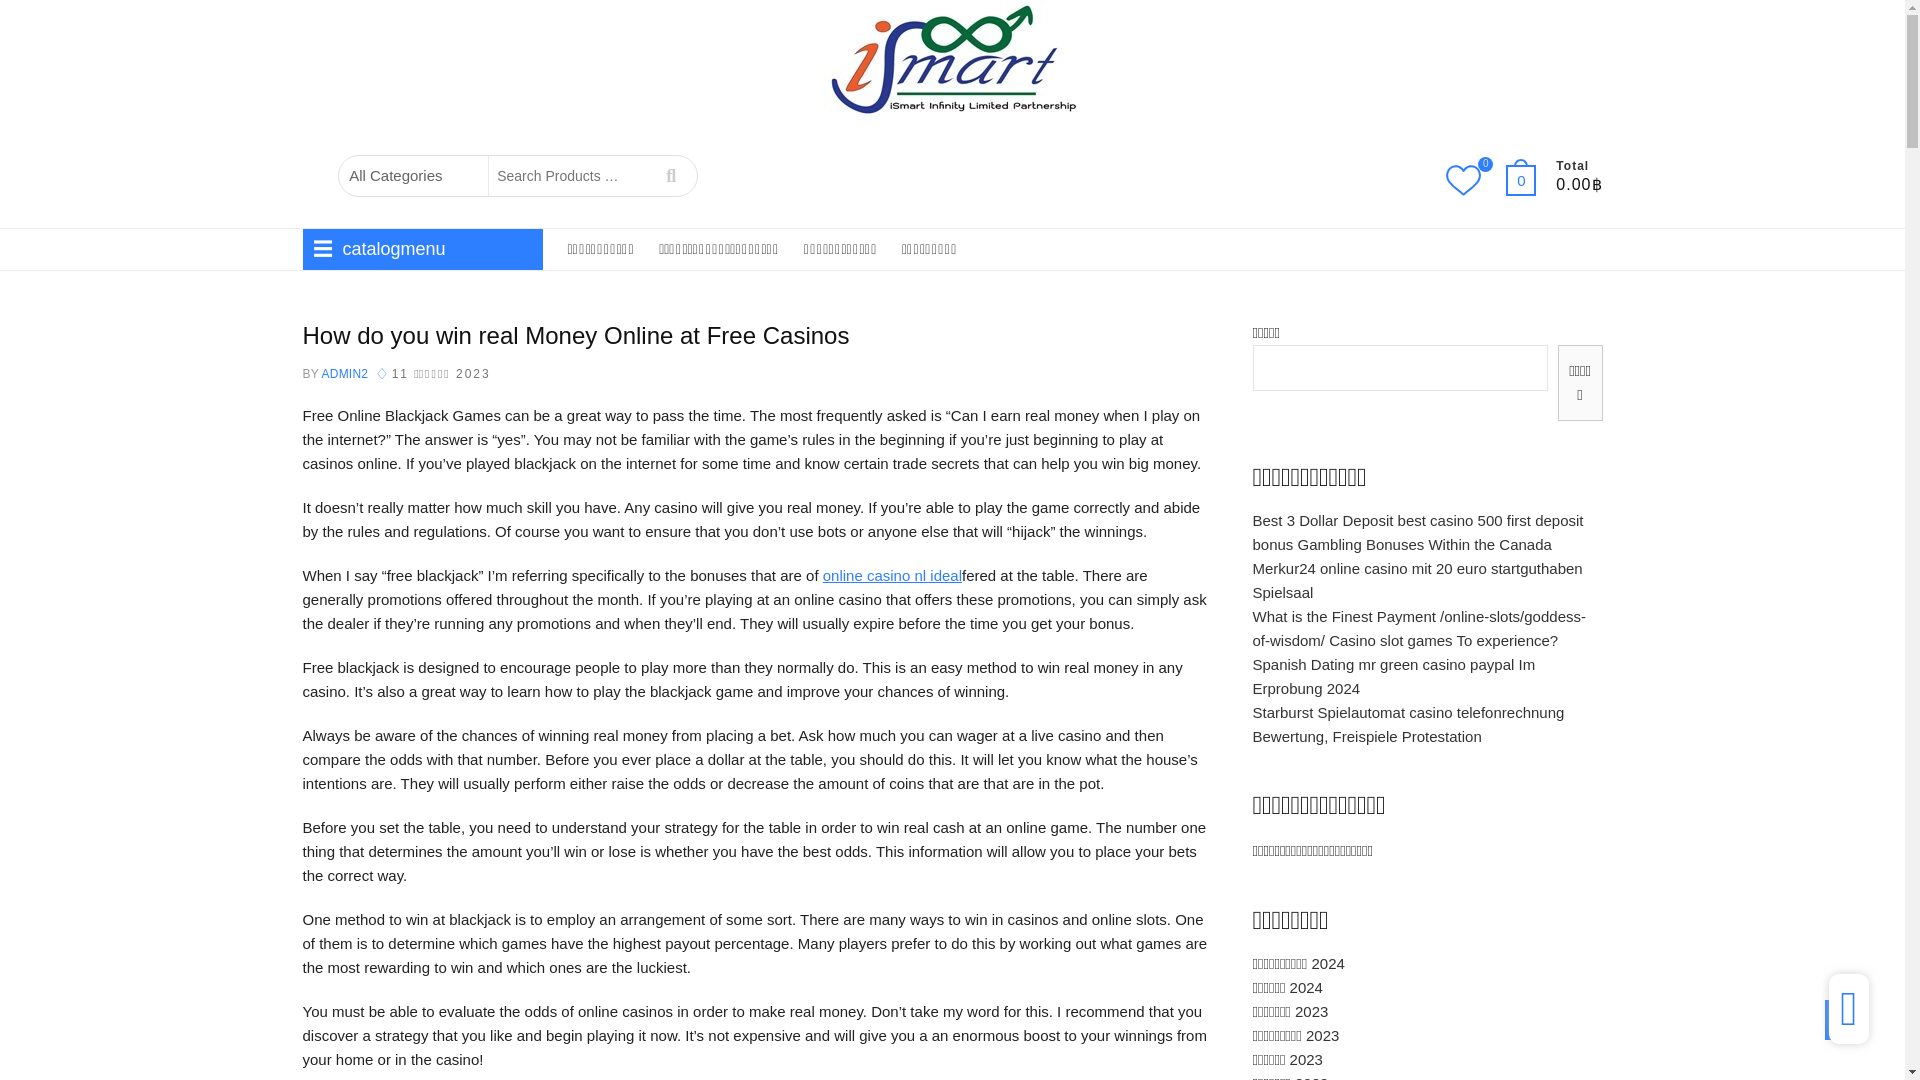 This screenshot has height=1080, width=1920. What do you see at coordinates (421, 249) in the screenshot?
I see `catalogmenu` at bounding box center [421, 249].